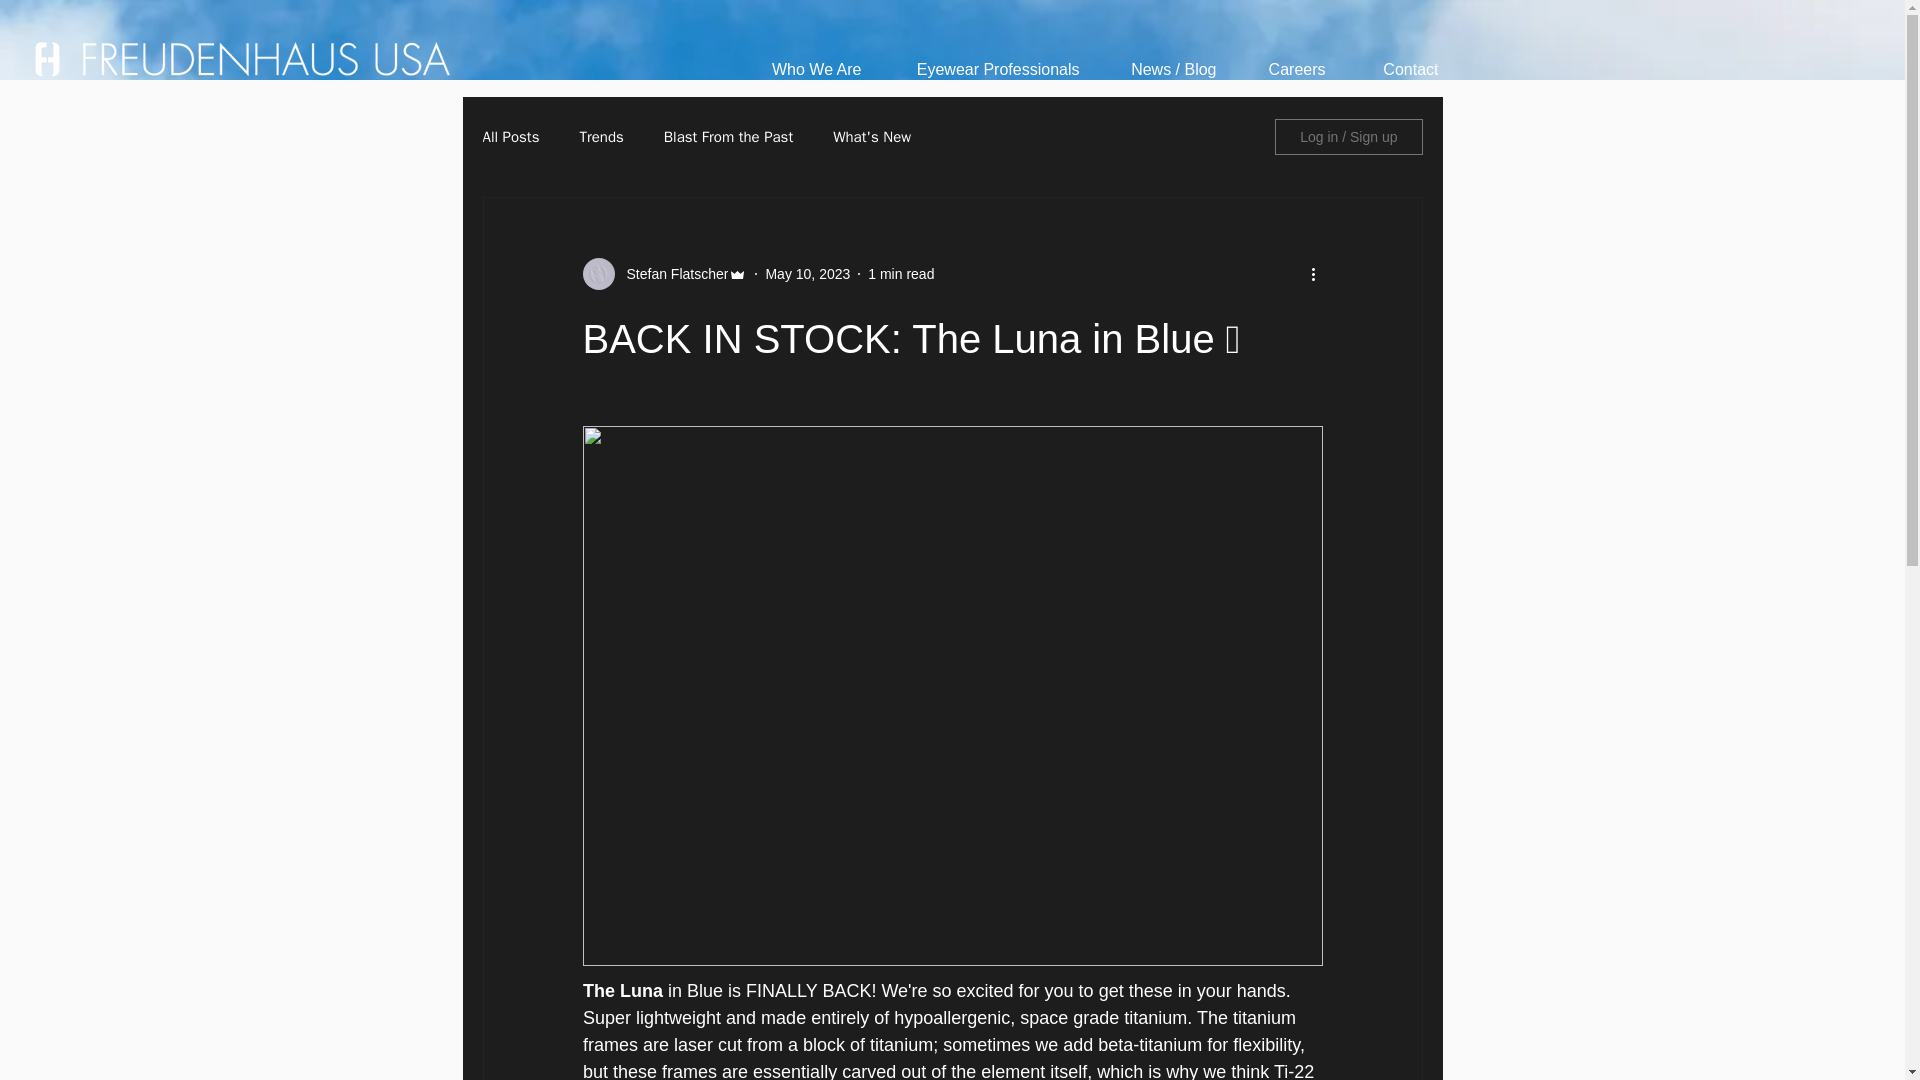 This screenshot has width=1920, height=1080. Describe the element at coordinates (670, 274) in the screenshot. I see `Stefan Flatscher` at that location.